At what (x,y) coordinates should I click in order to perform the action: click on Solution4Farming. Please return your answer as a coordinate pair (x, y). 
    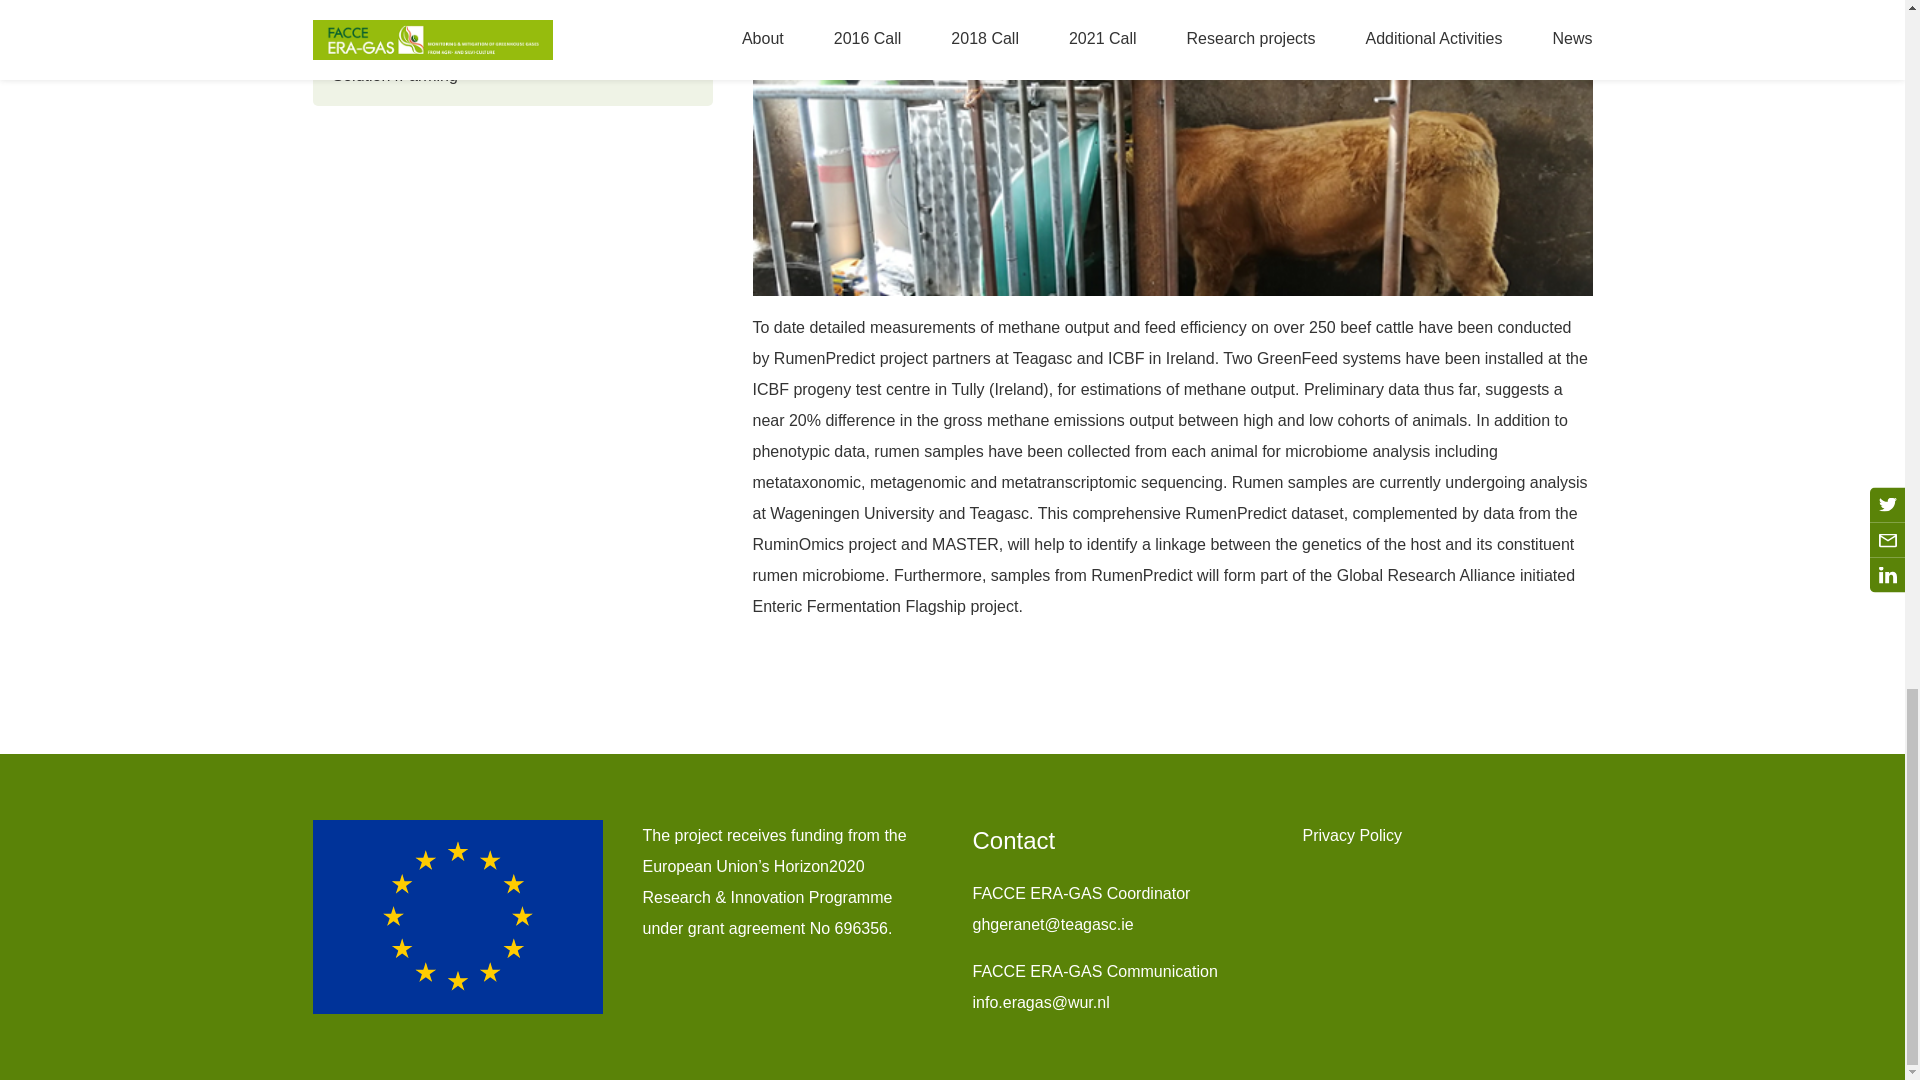
    Looking at the image, I should click on (512, 75).